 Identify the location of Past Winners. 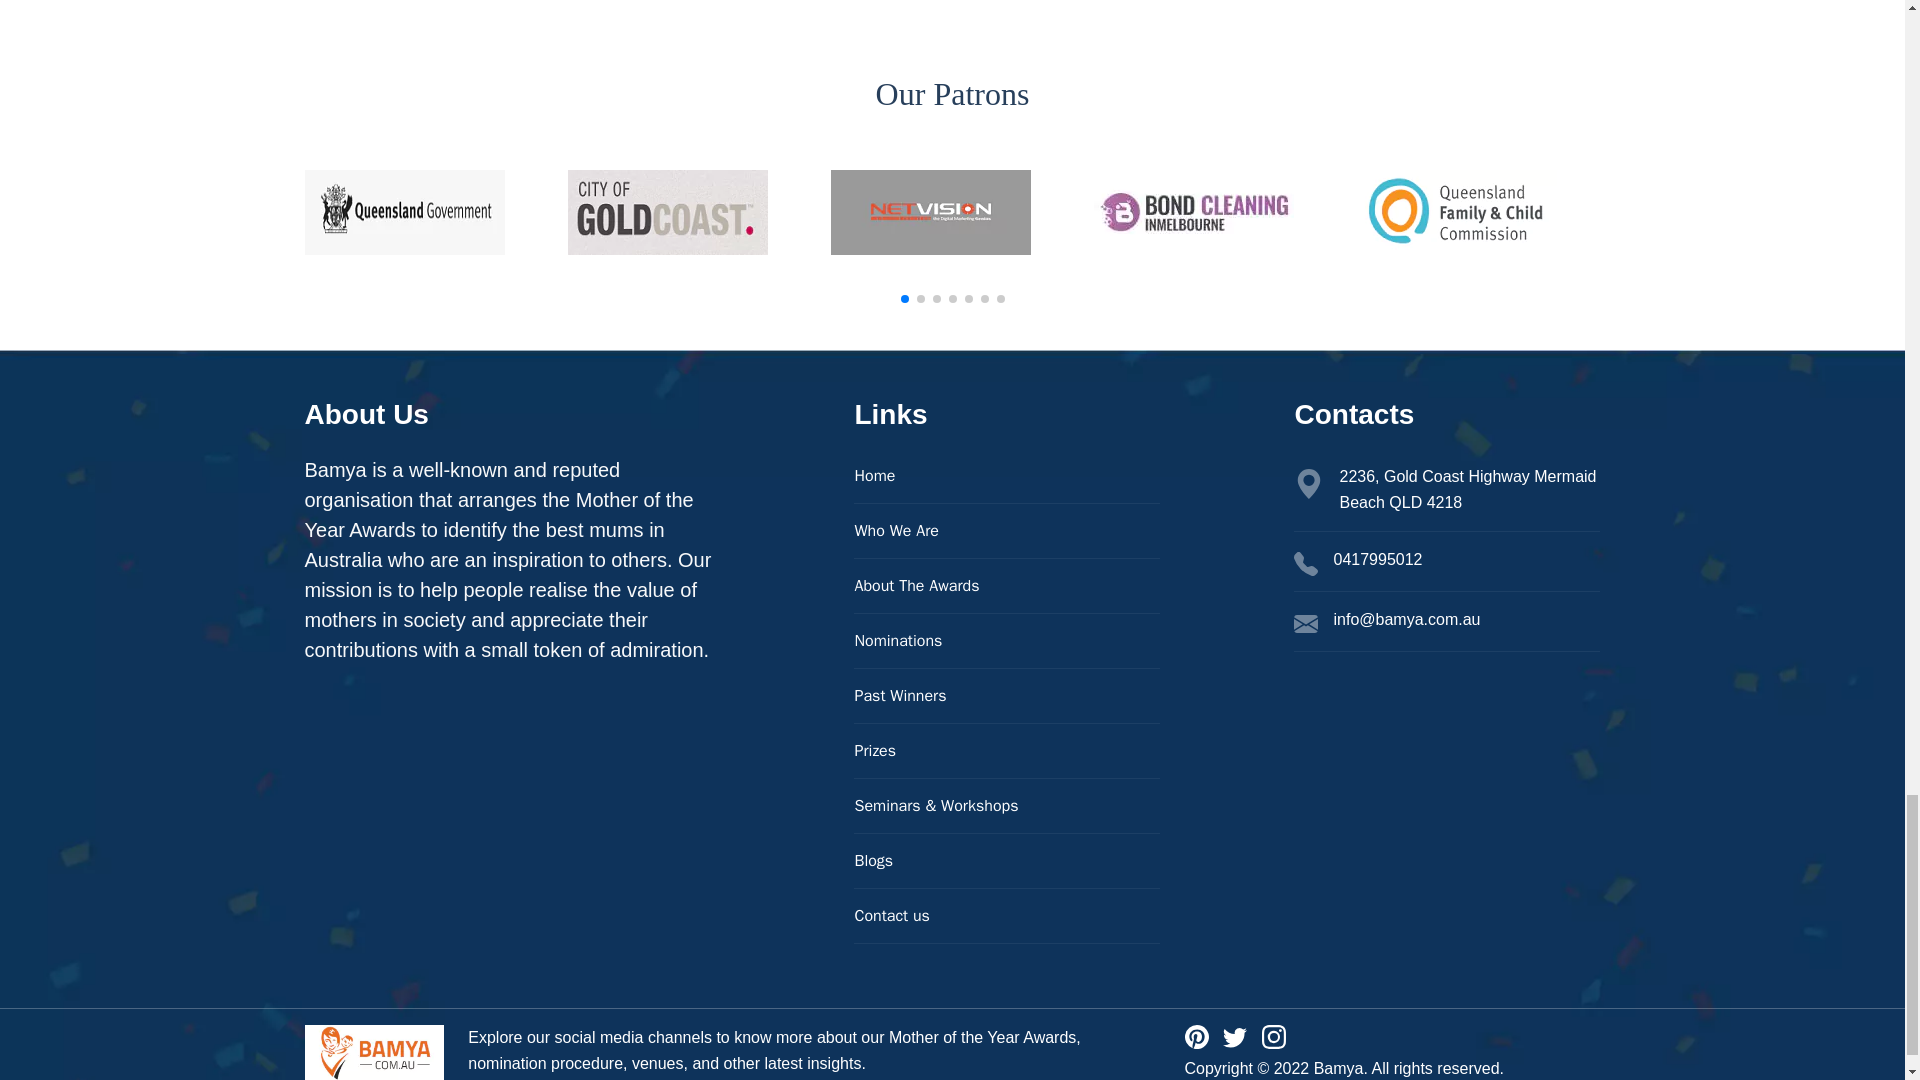
(1006, 696).